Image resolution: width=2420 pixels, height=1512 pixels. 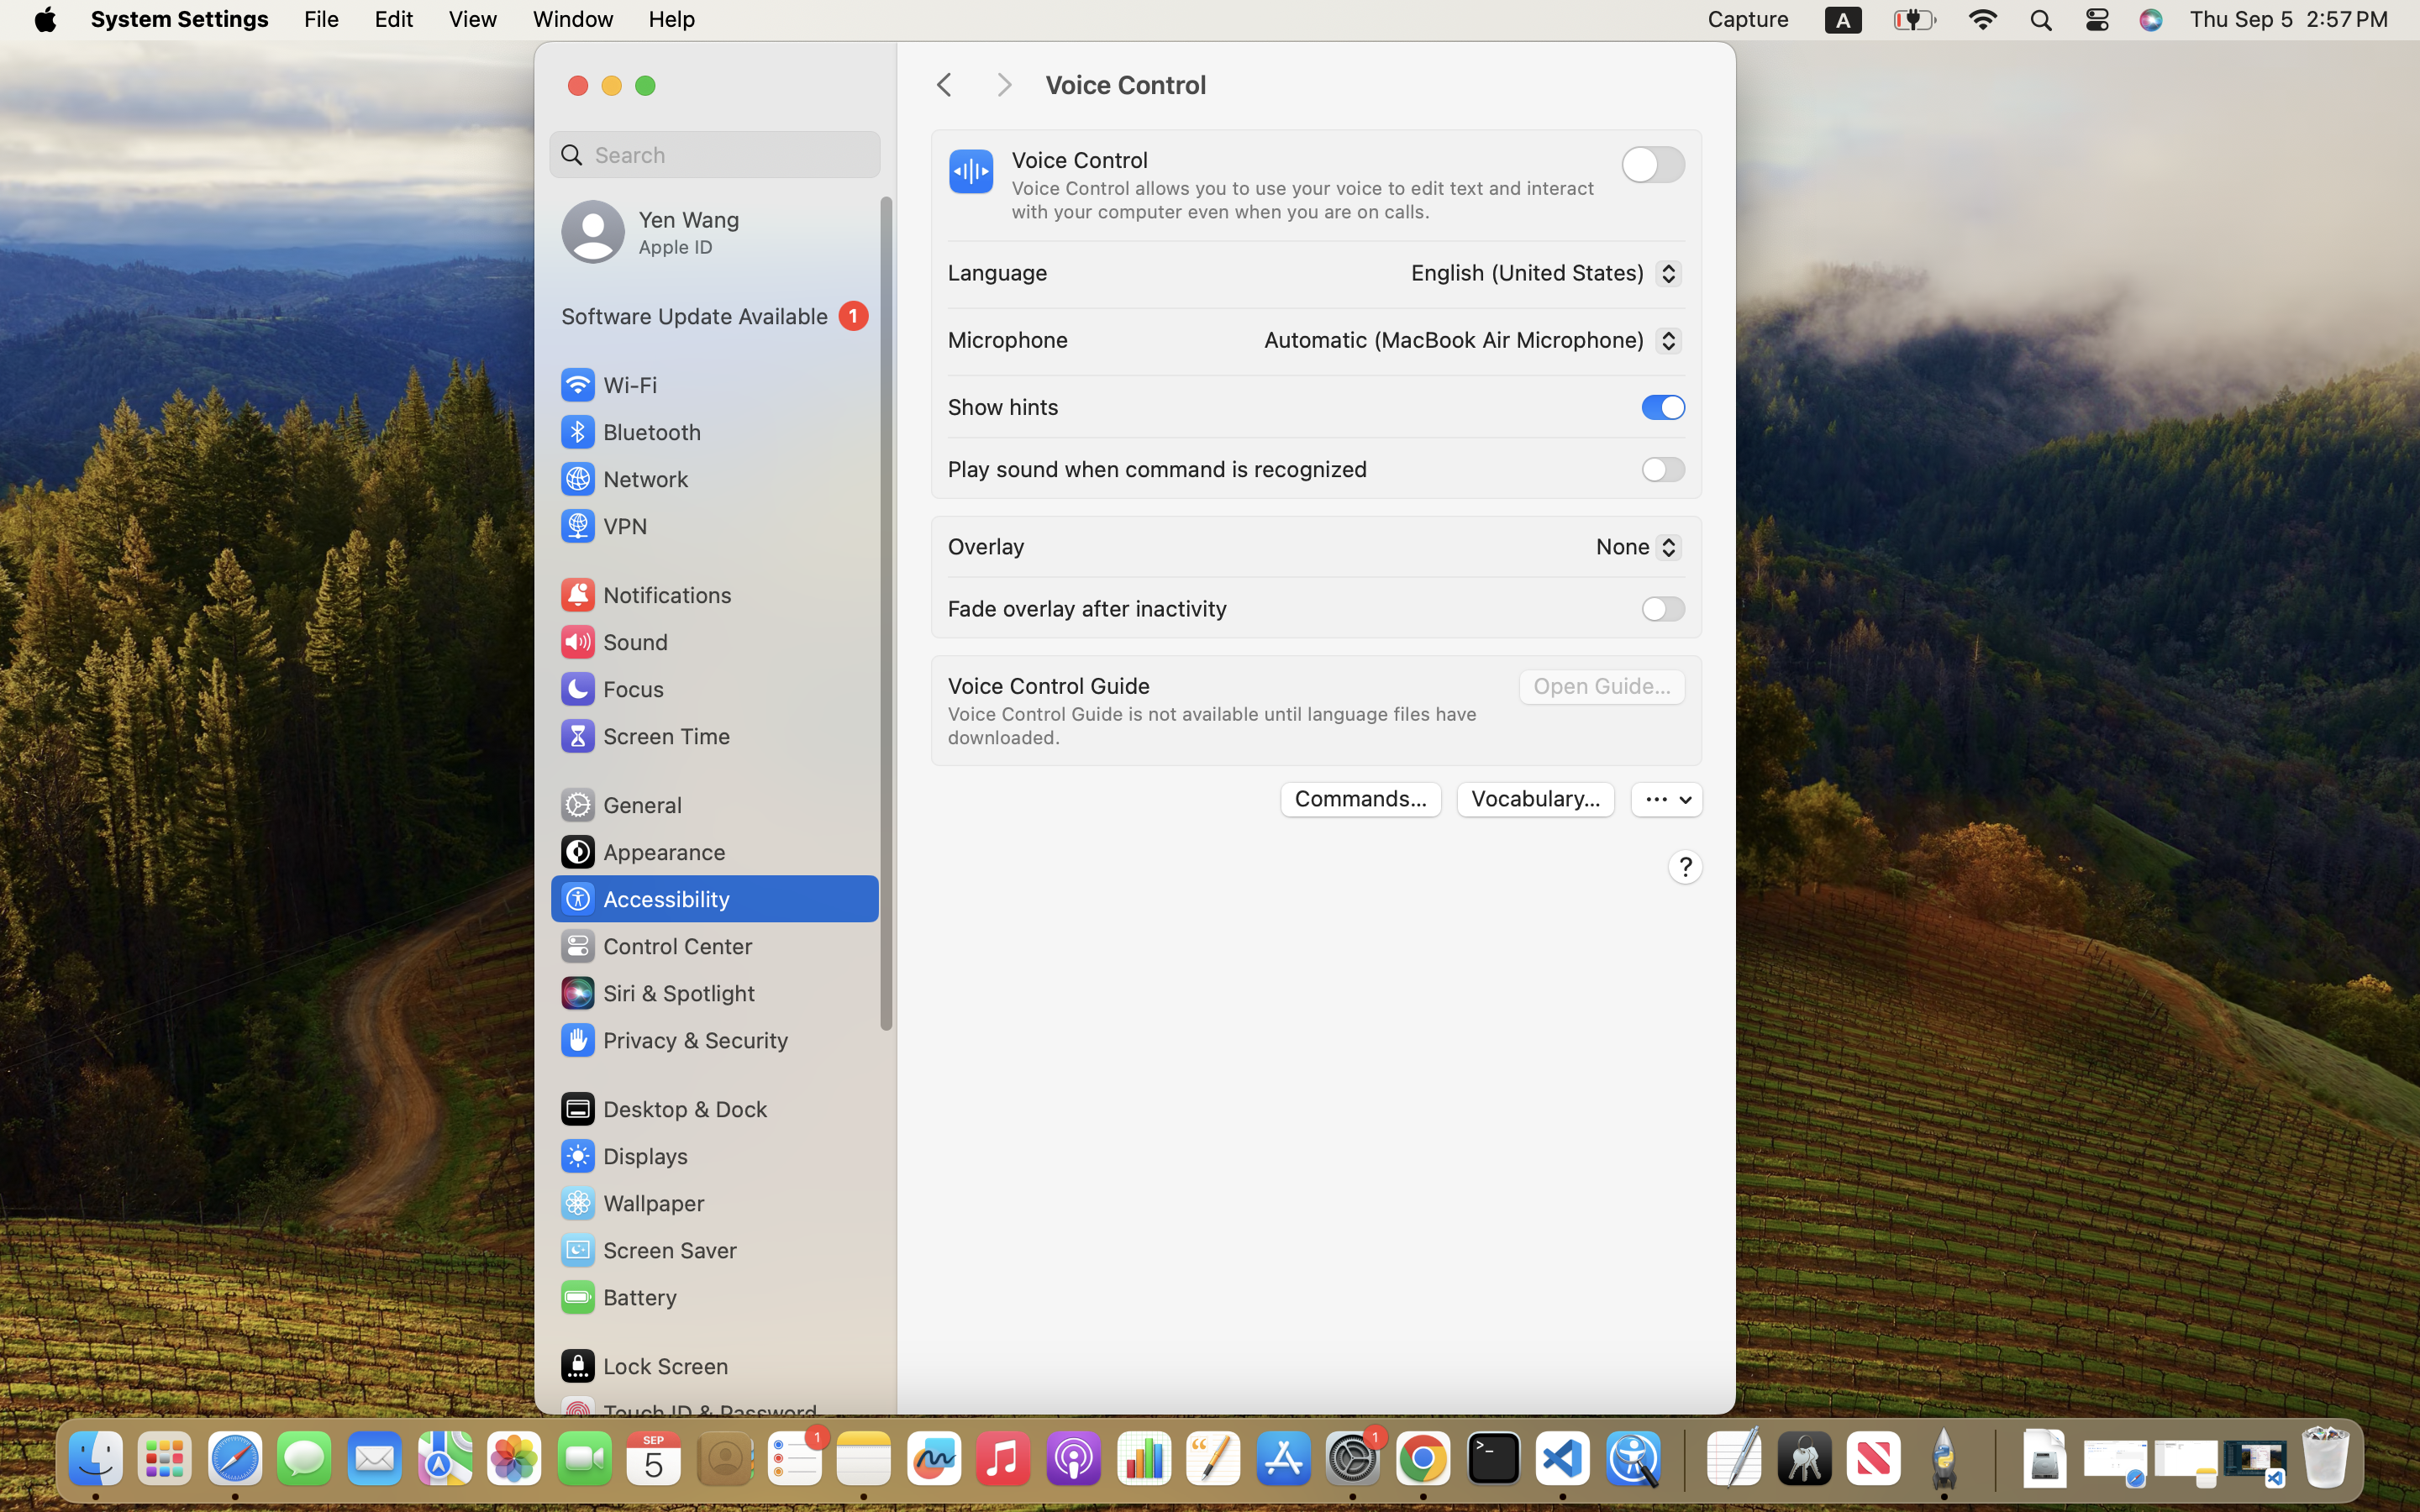 What do you see at coordinates (1003, 407) in the screenshot?
I see `Show hints` at bounding box center [1003, 407].